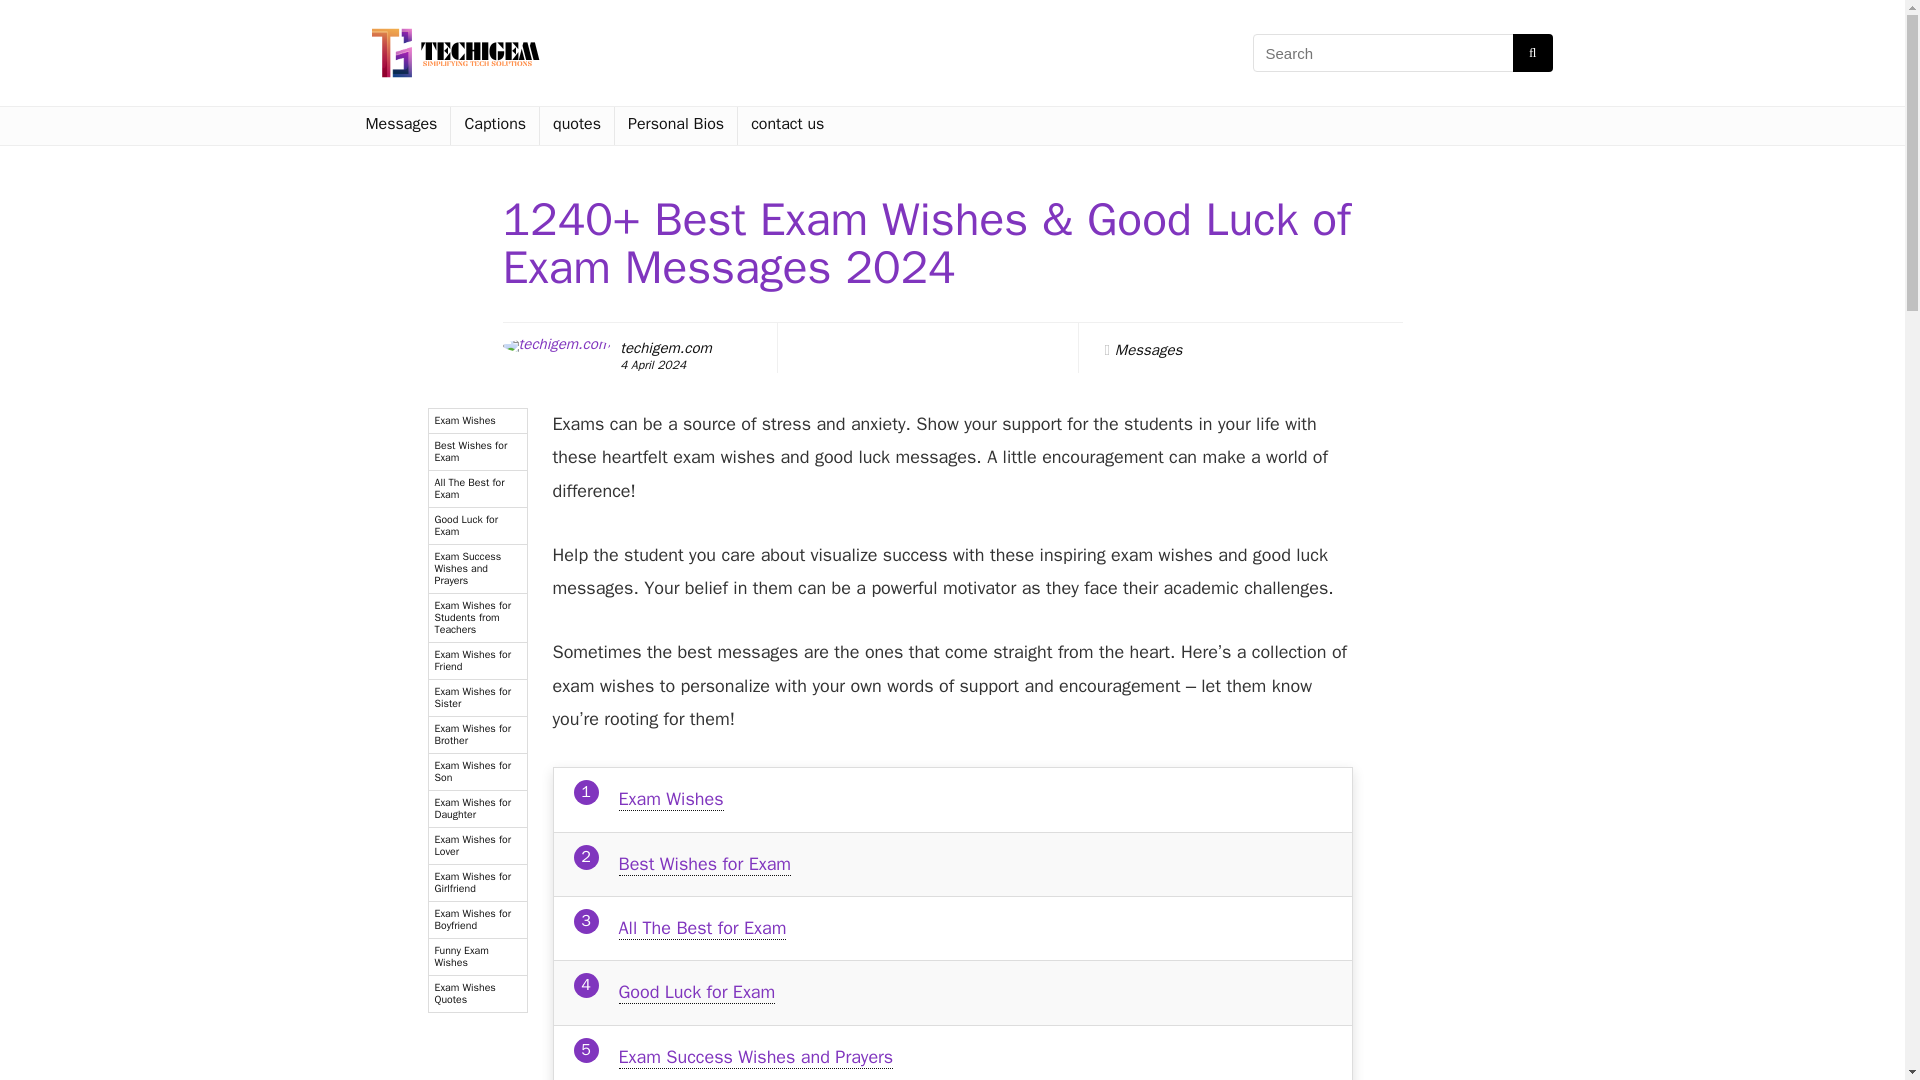 The width and height of the screenshot is (1920, 1080). What do you see at coordinates (477, 920) in the screenshot?
I see `Exam Wishes for Boyfriend` at bounding box center [477, 920].